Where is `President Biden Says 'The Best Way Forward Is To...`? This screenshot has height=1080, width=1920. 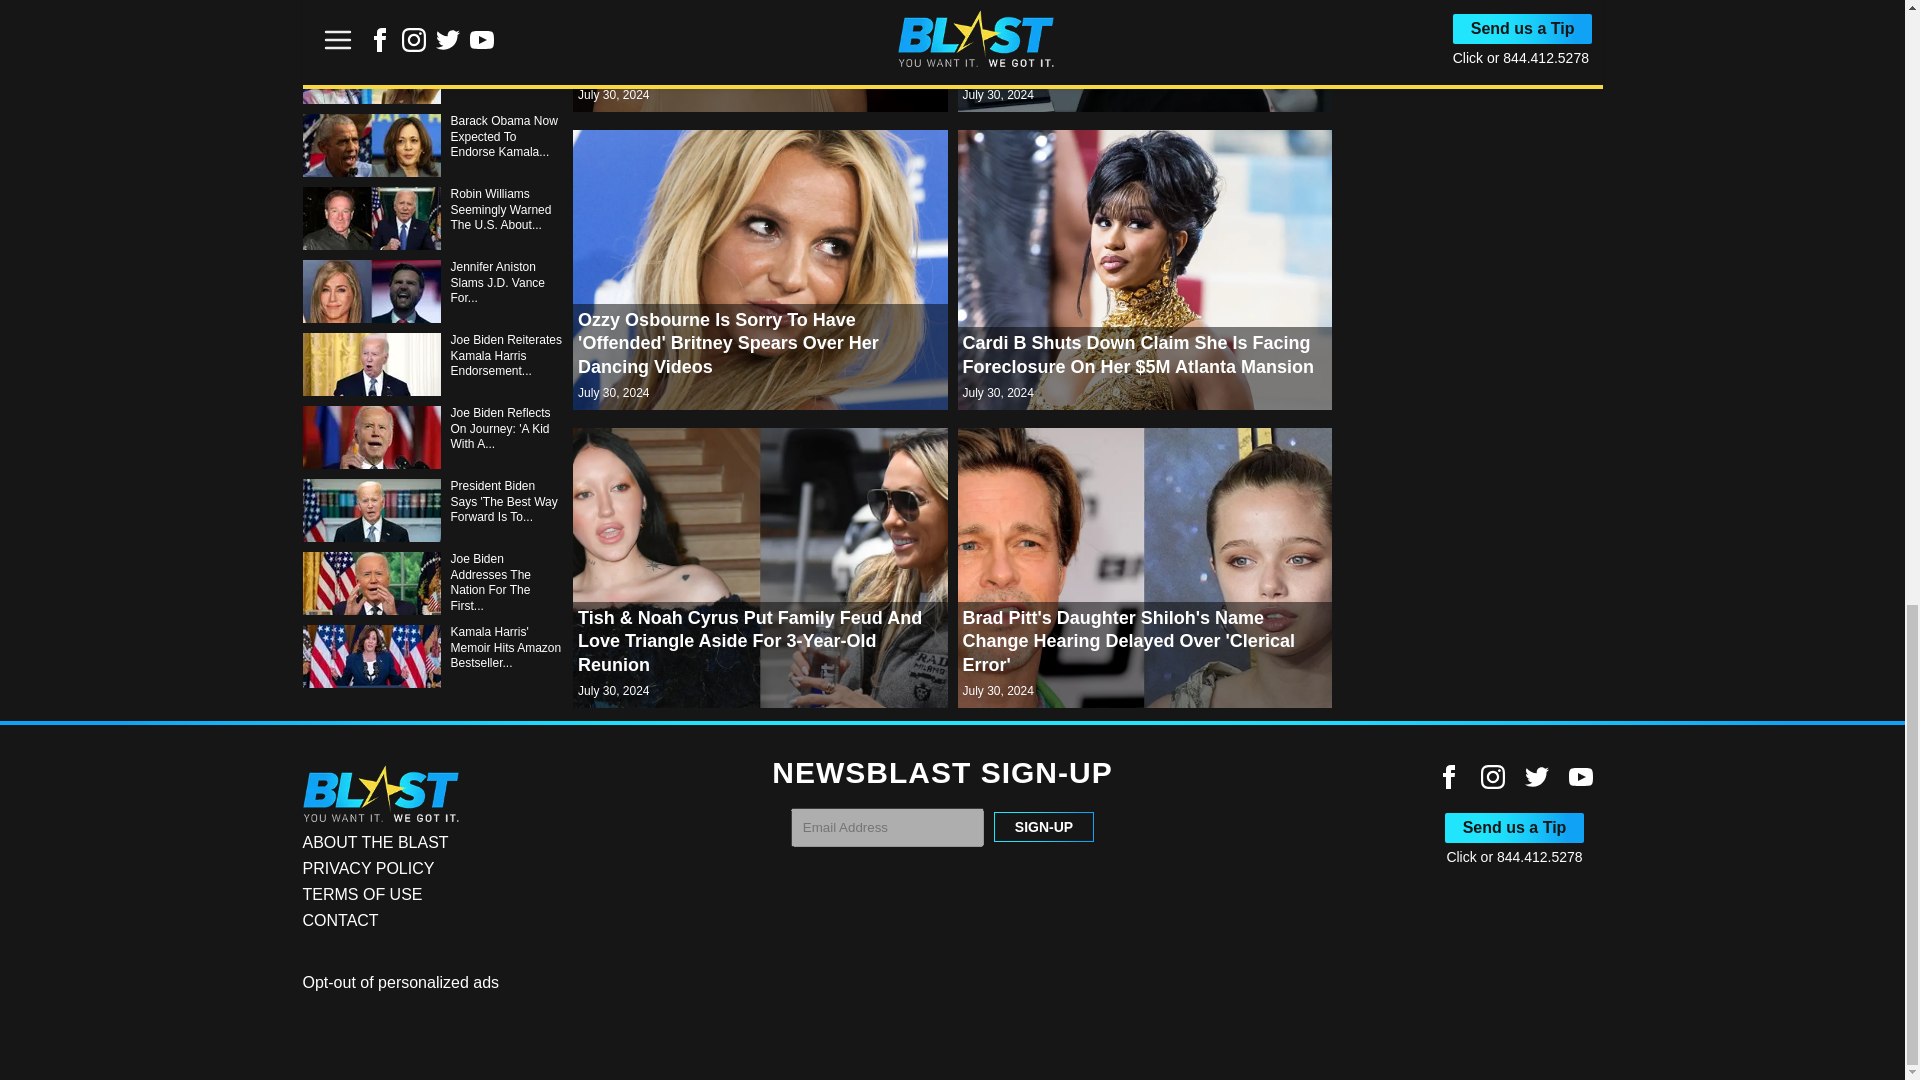
President Biden Says 'The Best Way Forward Is To... is located at coordinates (432, 510).